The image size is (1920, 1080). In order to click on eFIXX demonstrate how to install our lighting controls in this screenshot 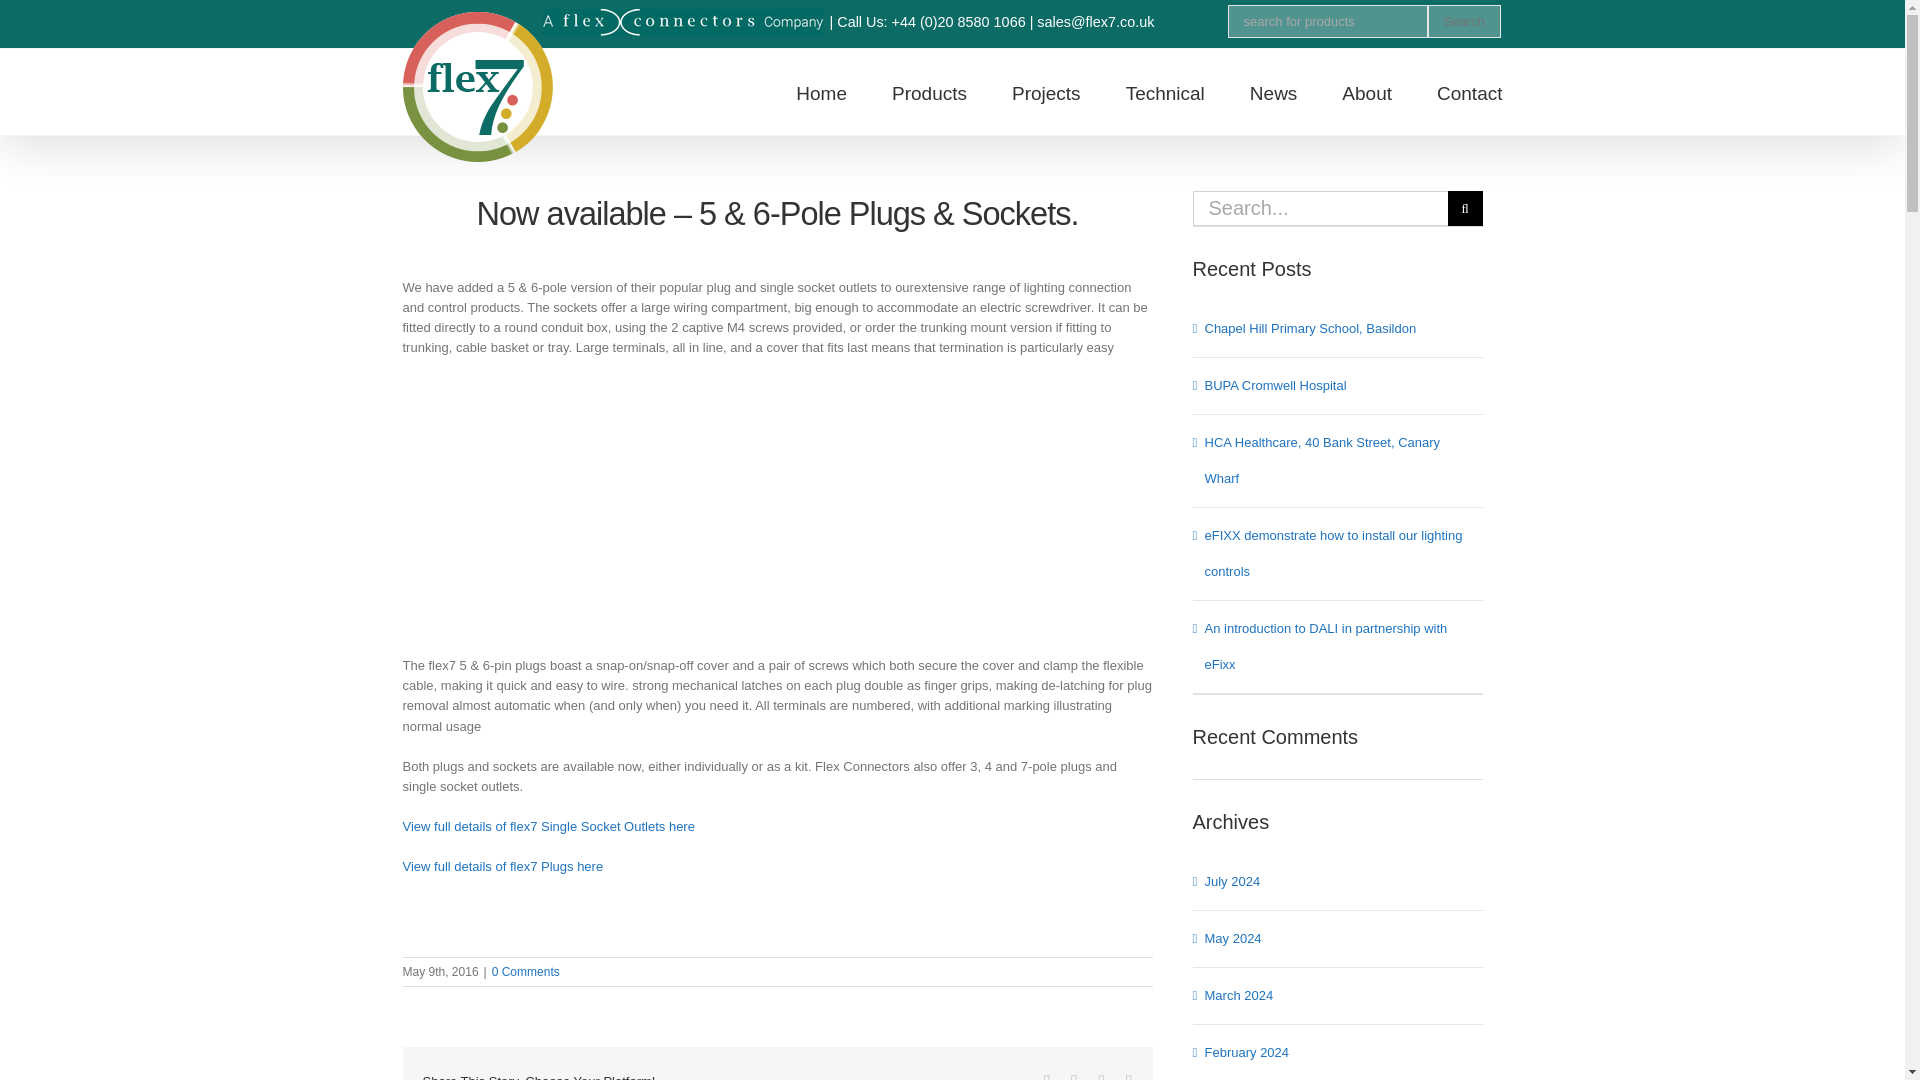, I will do `click(1332, 553)`.